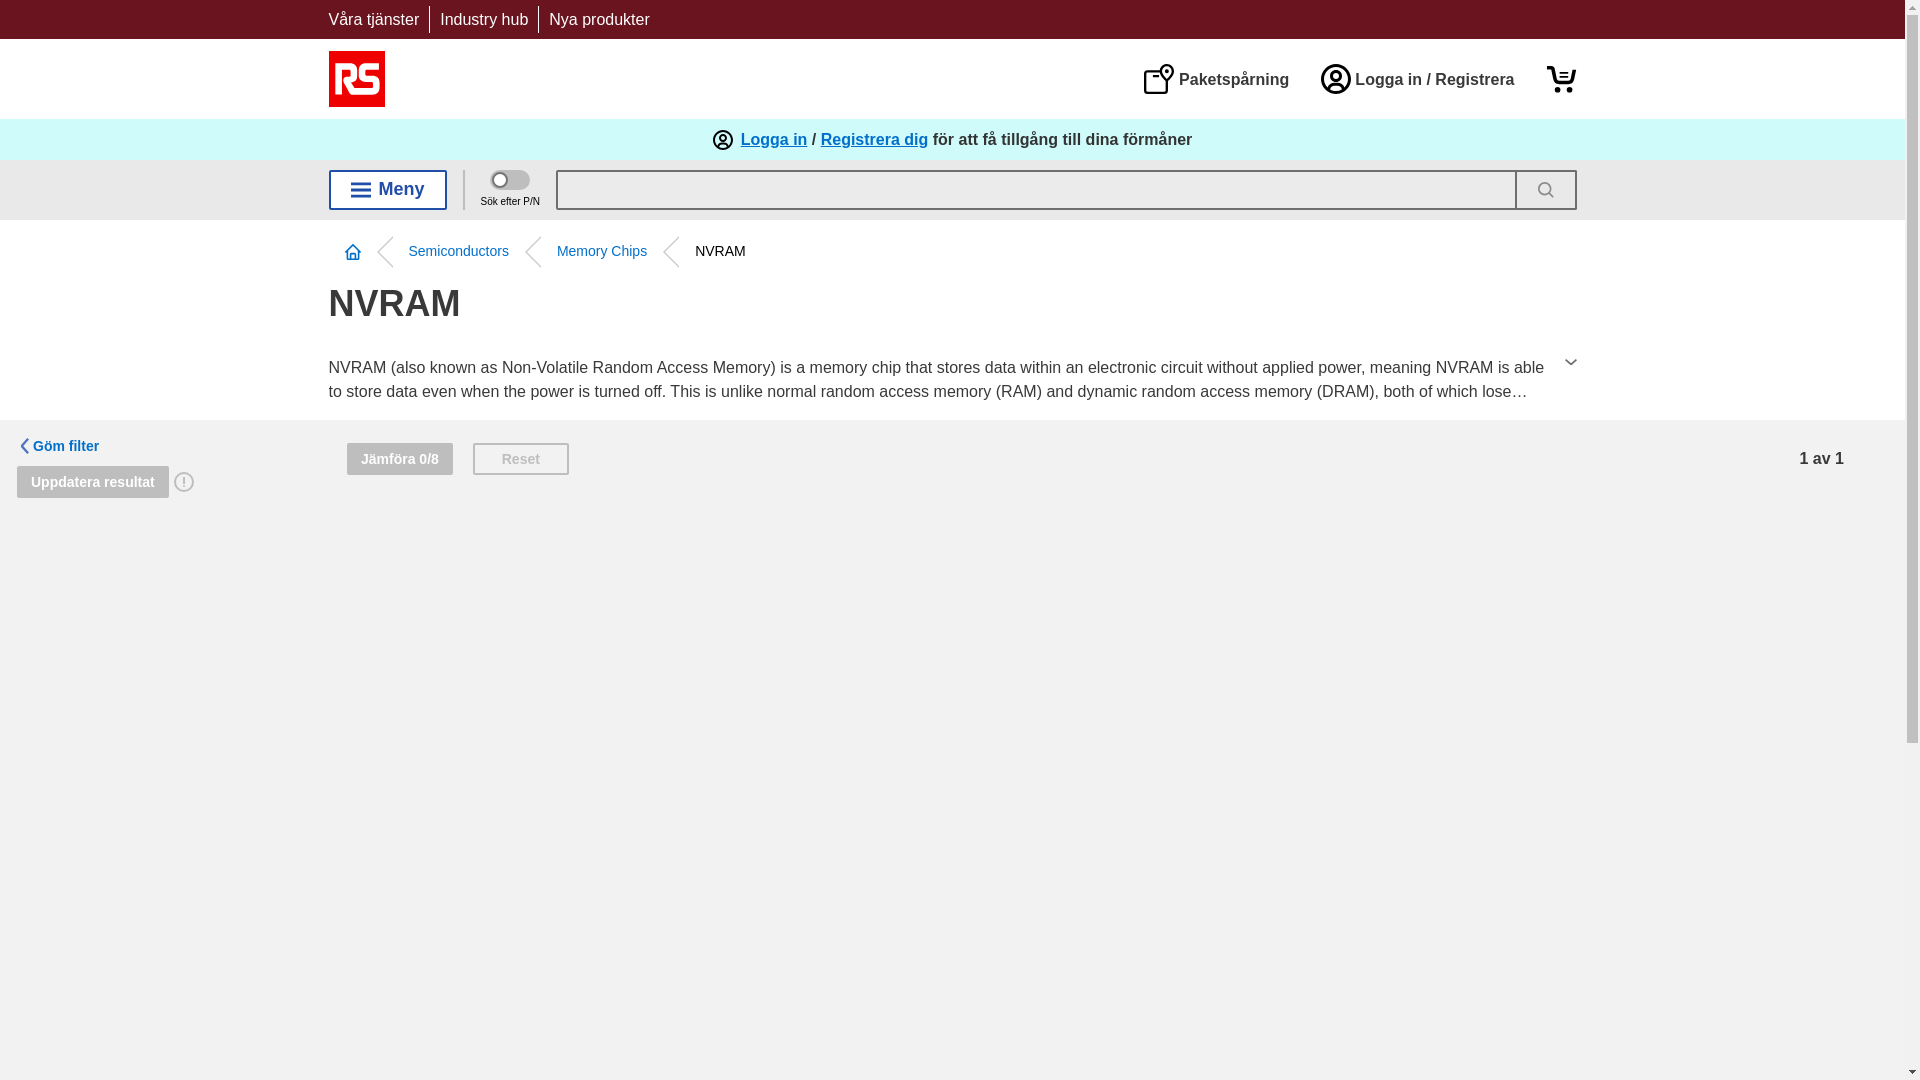 The width and height of the screenshot is (1920, 1080). What do you see at coordinates (484, 19) in the screenshot?
I see `Industry hub` at bounding box center [484, 19].